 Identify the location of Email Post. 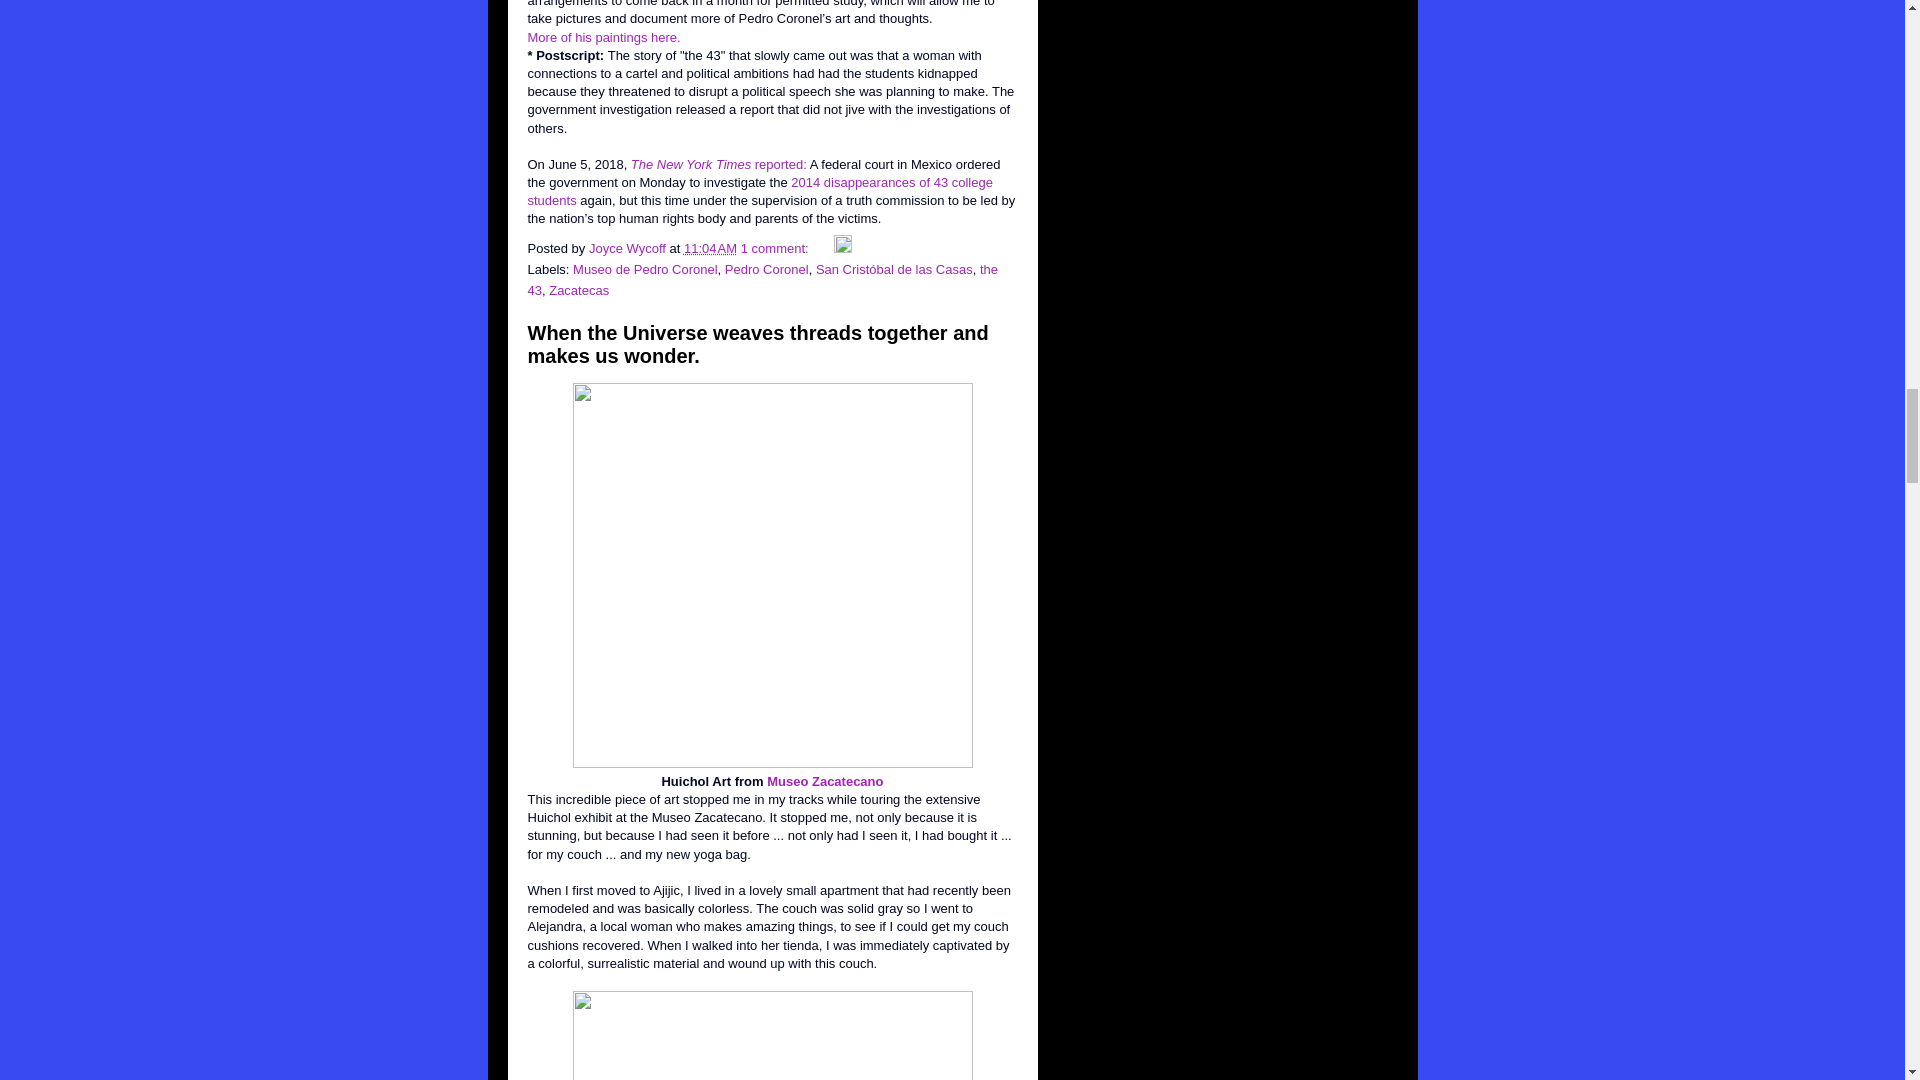
(822, 248).